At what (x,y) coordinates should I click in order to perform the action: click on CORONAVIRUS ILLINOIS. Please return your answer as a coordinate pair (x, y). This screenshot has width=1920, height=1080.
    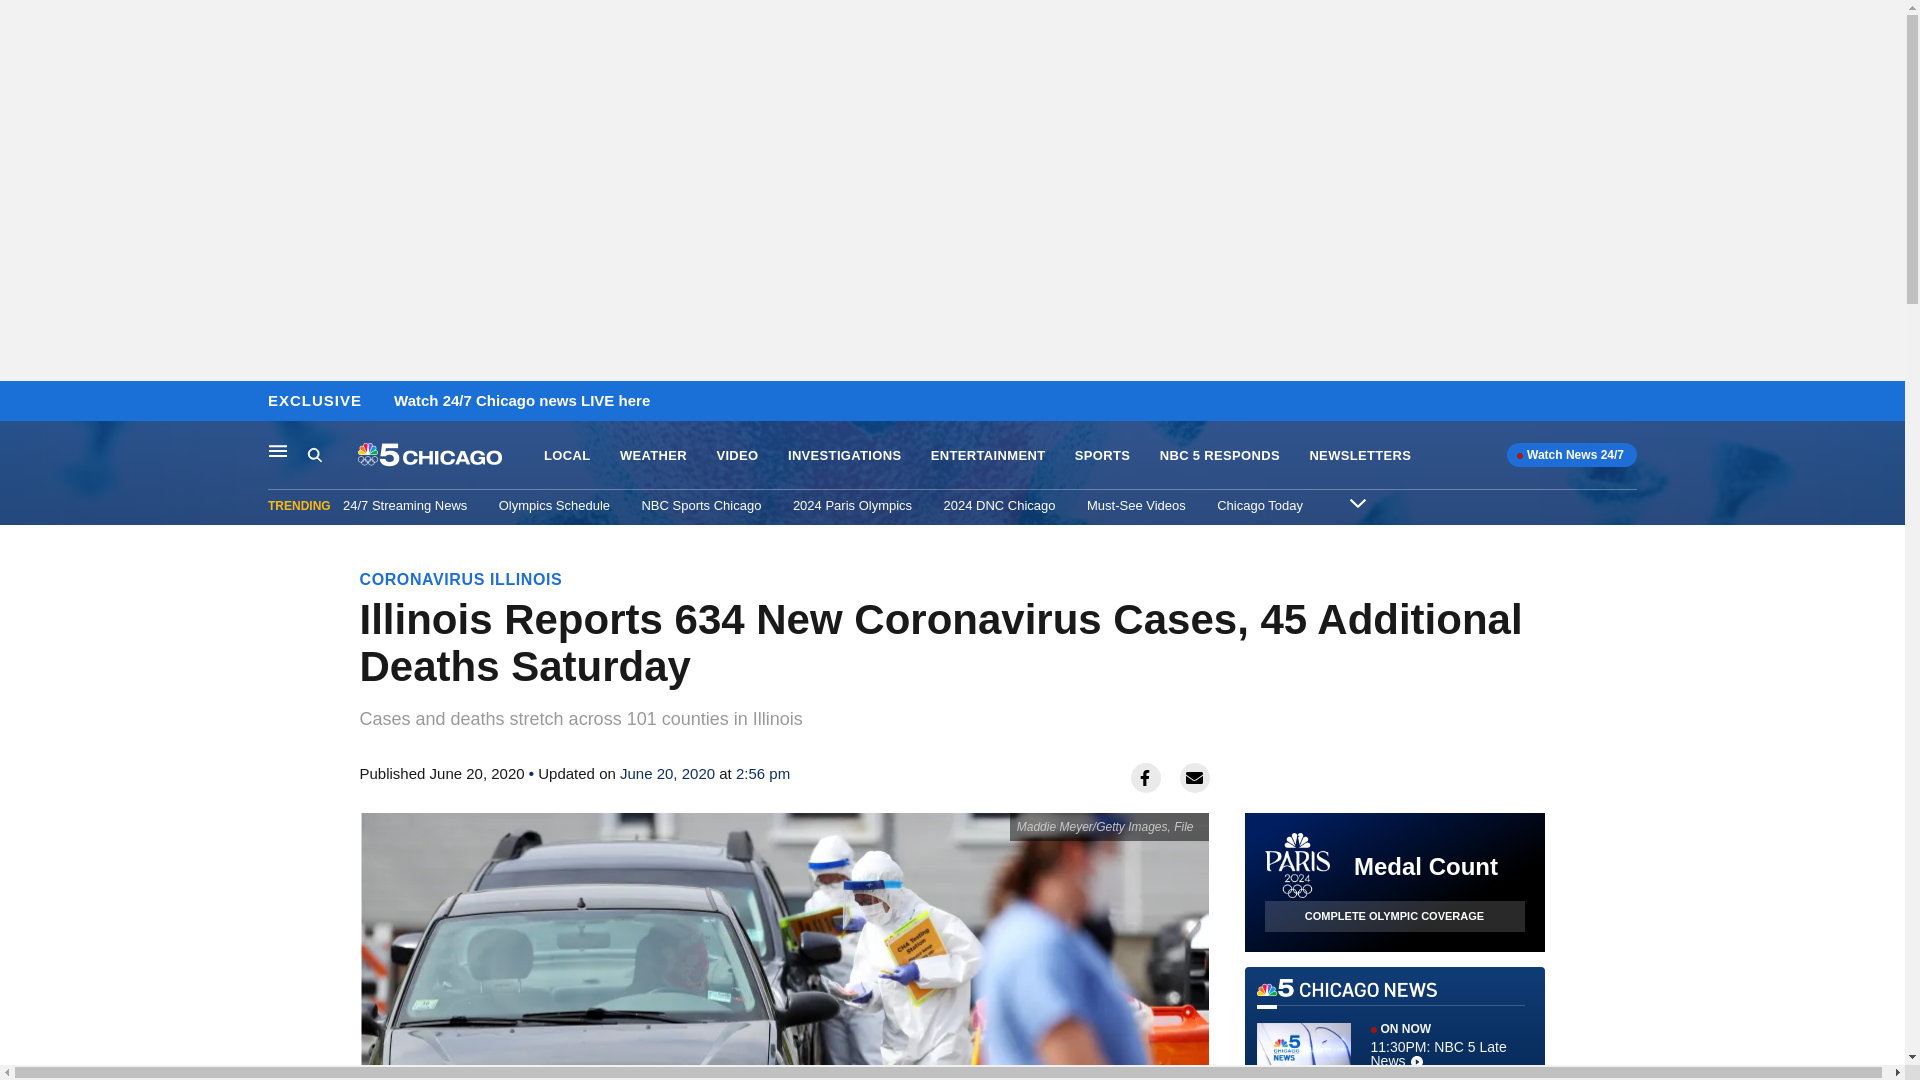
    Looking at the image, I should click on (461, 579).